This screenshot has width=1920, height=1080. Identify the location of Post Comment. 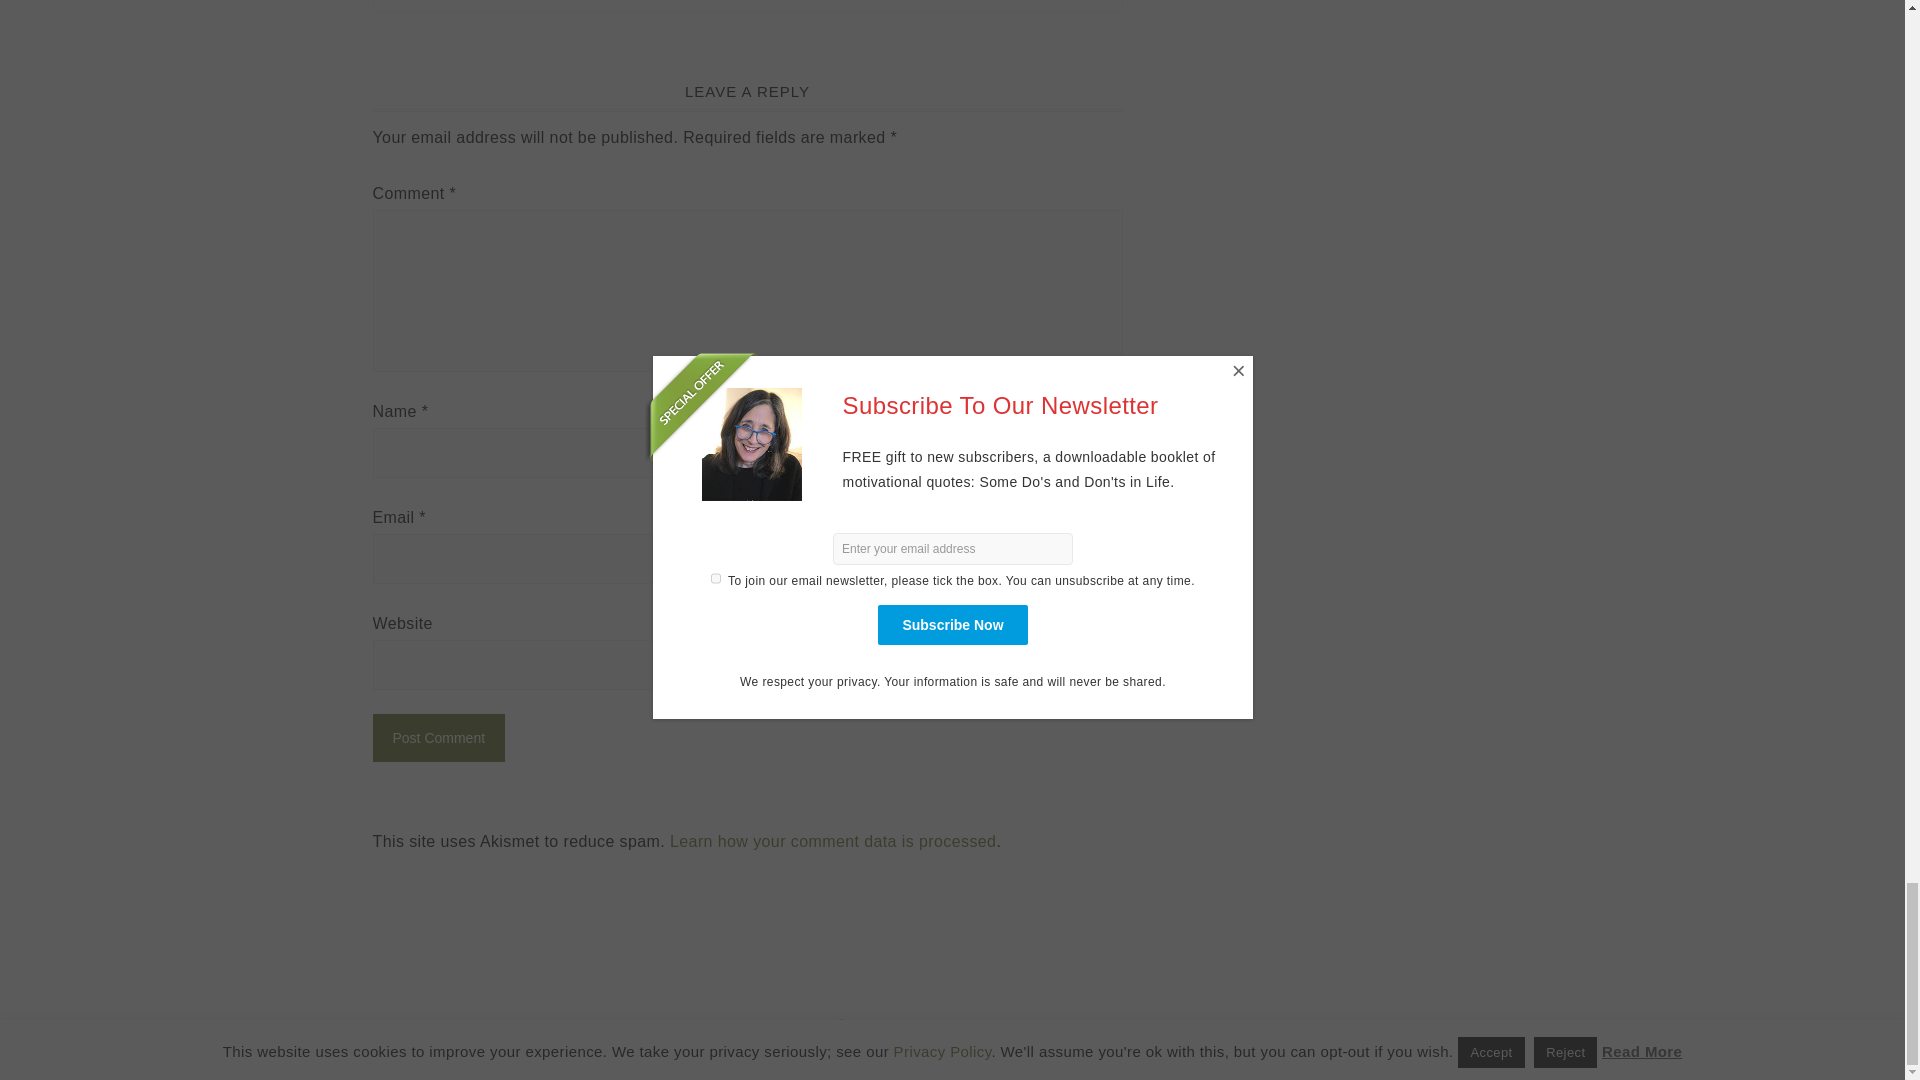
(438, 736).